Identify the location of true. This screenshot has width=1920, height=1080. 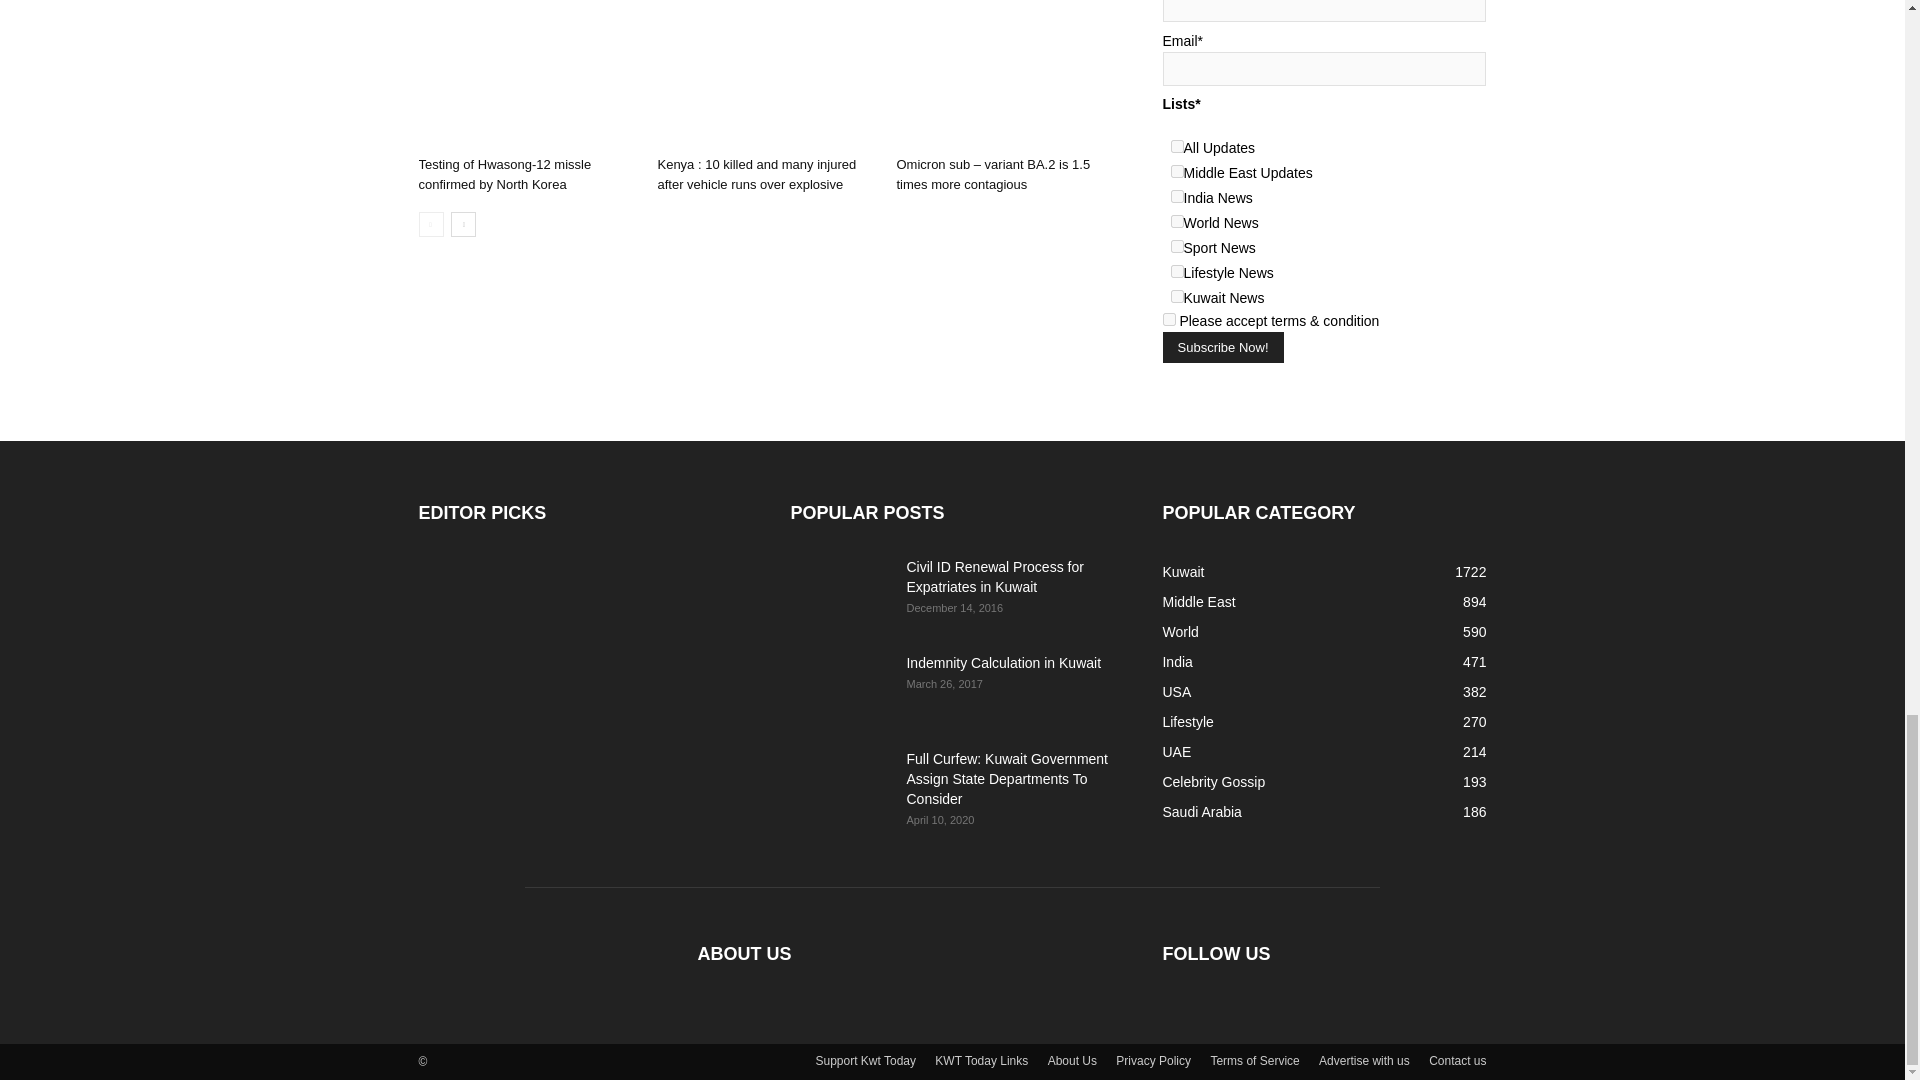
(1168, 320).